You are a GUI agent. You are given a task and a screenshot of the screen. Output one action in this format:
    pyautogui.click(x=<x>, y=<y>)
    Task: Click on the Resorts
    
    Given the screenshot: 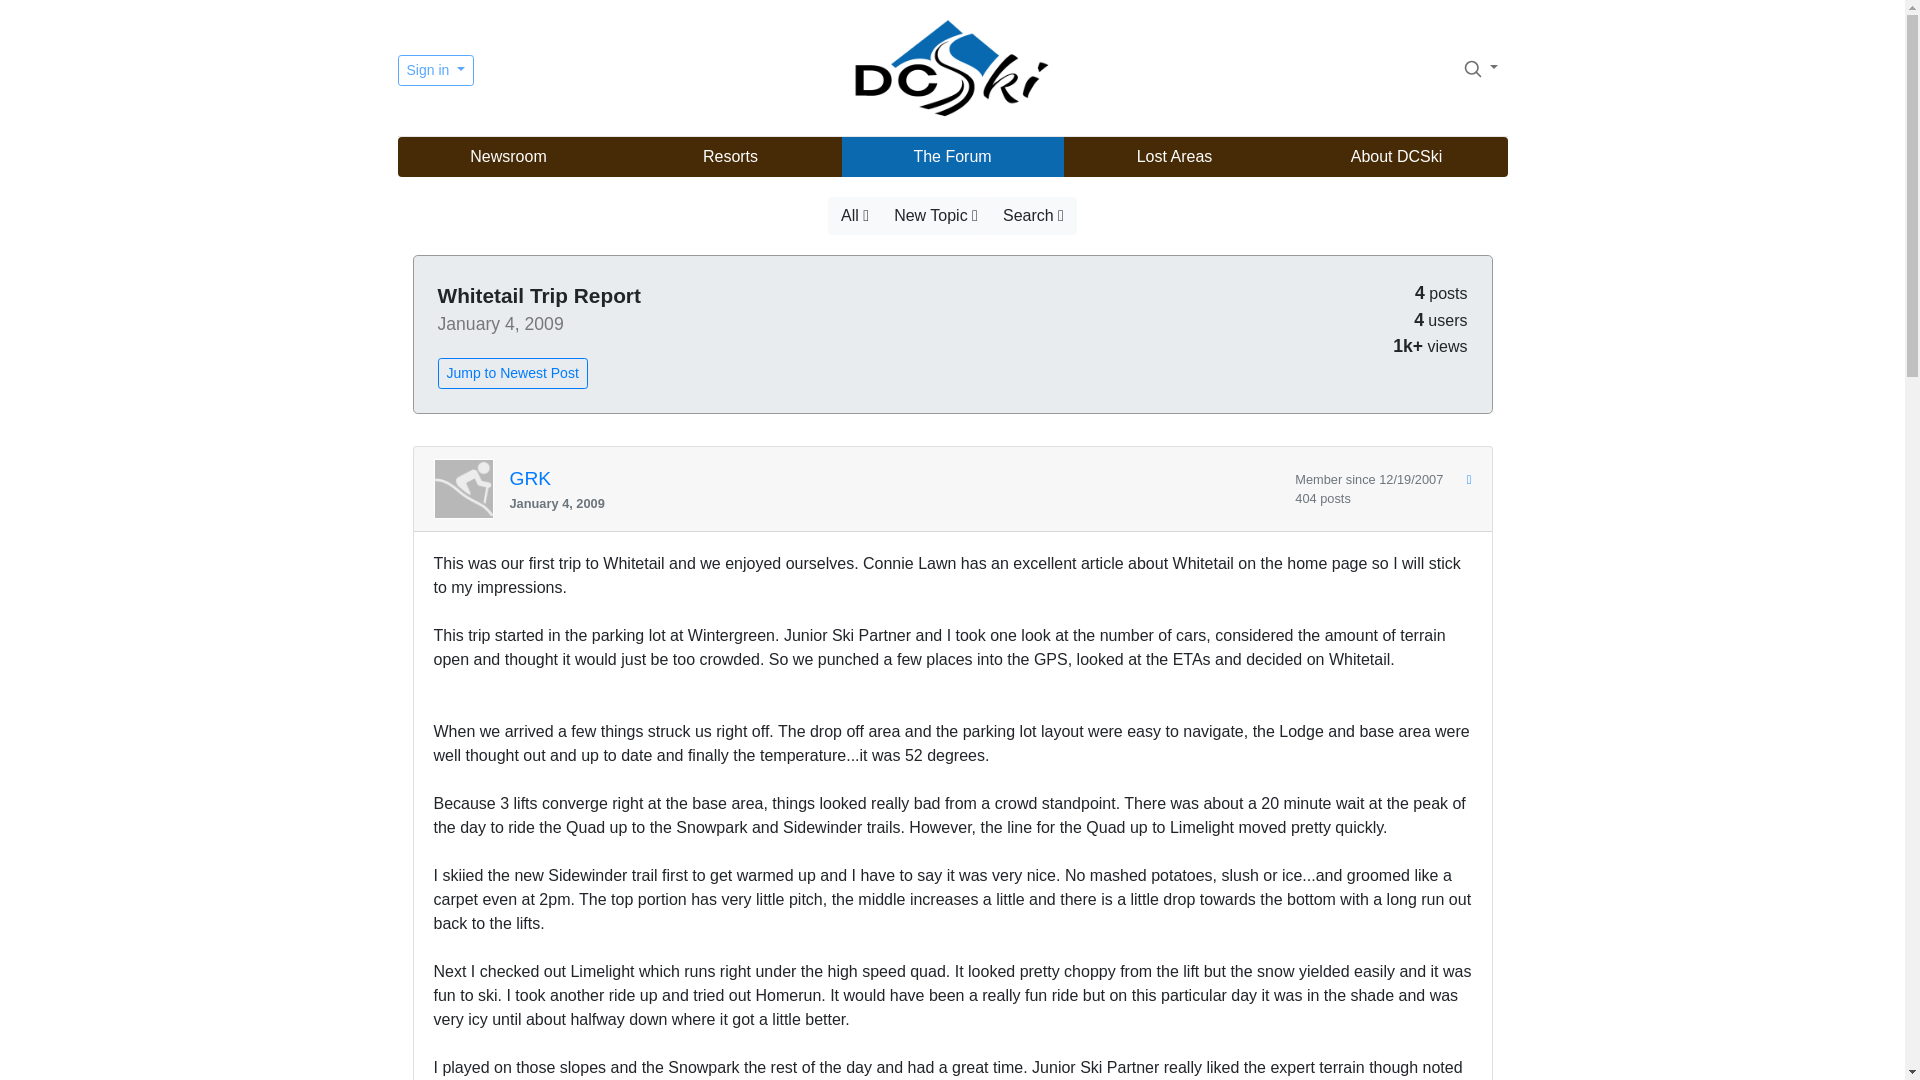 What is the action you would take?
    pyautogui.click(x=731, y=157)
    